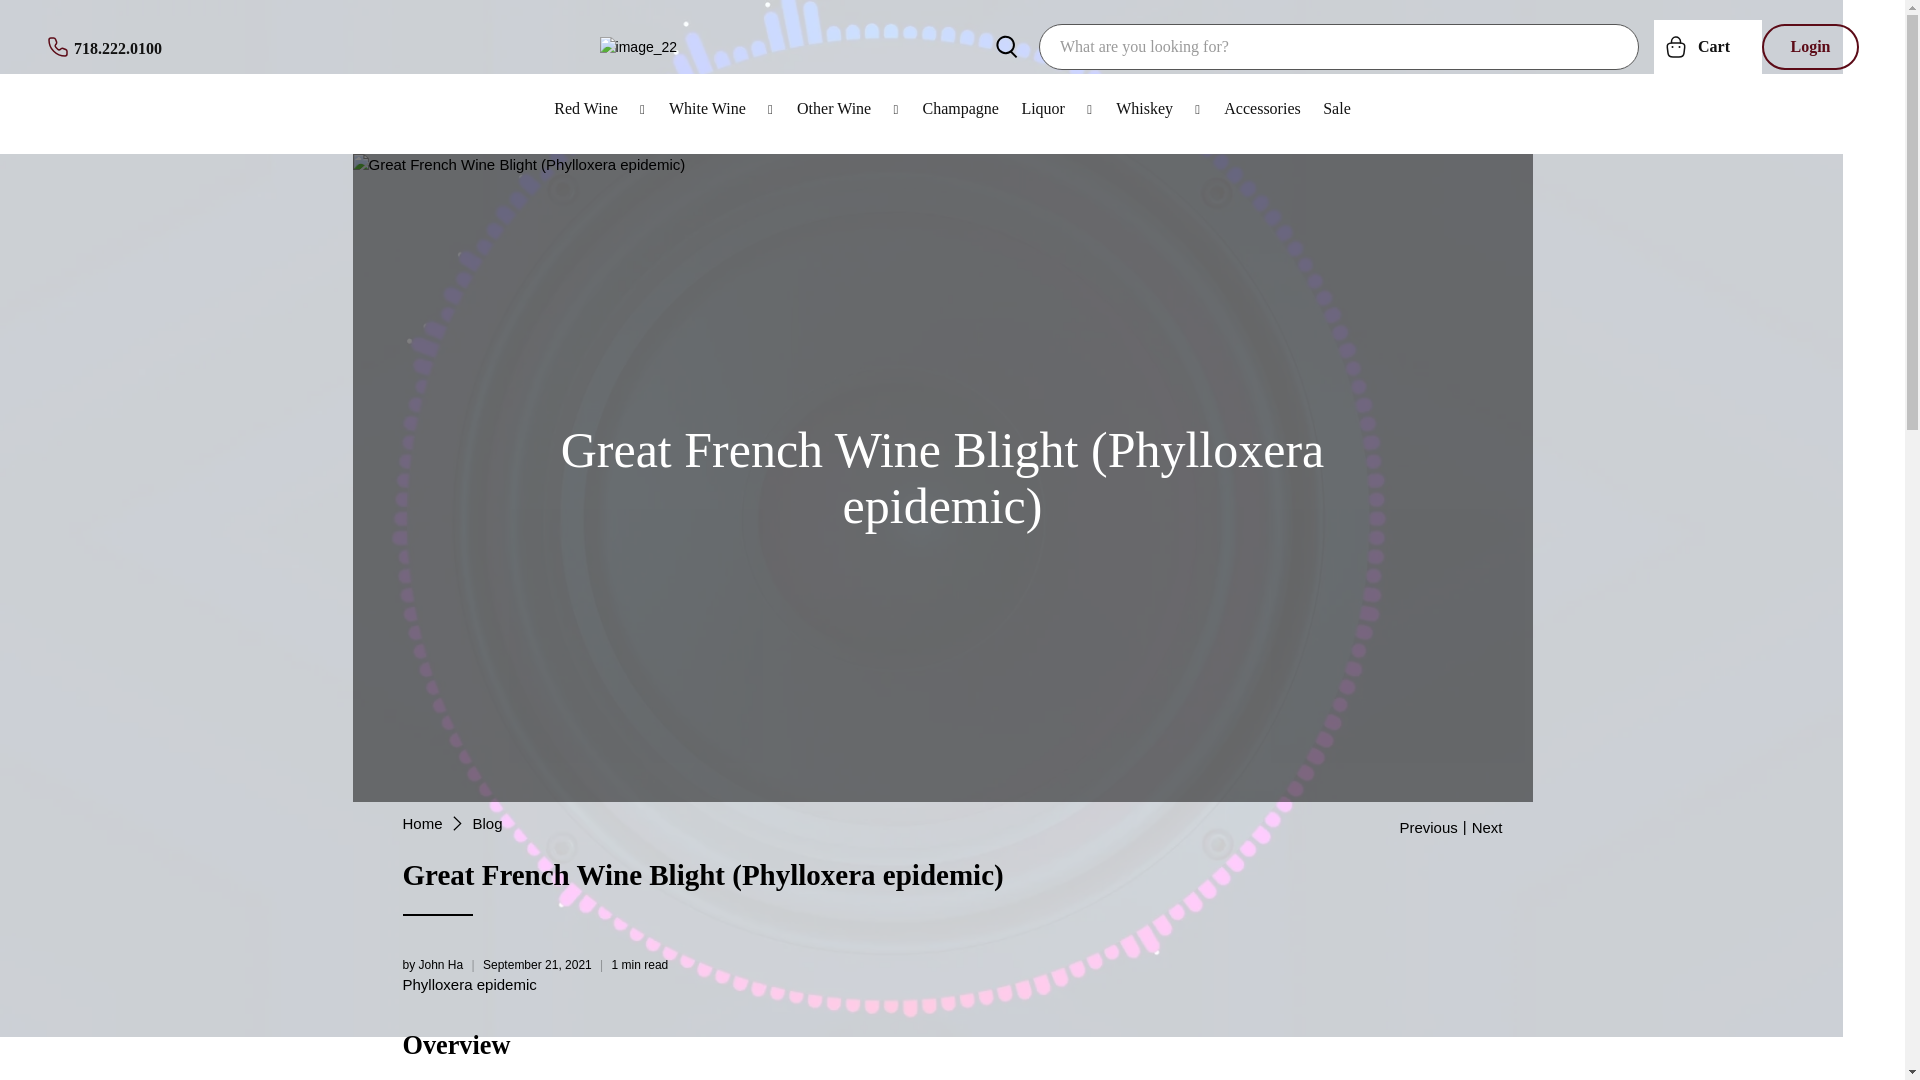 This screenshot has height=1080, width=1920. I want to click on Champagne, so click(960, 108).